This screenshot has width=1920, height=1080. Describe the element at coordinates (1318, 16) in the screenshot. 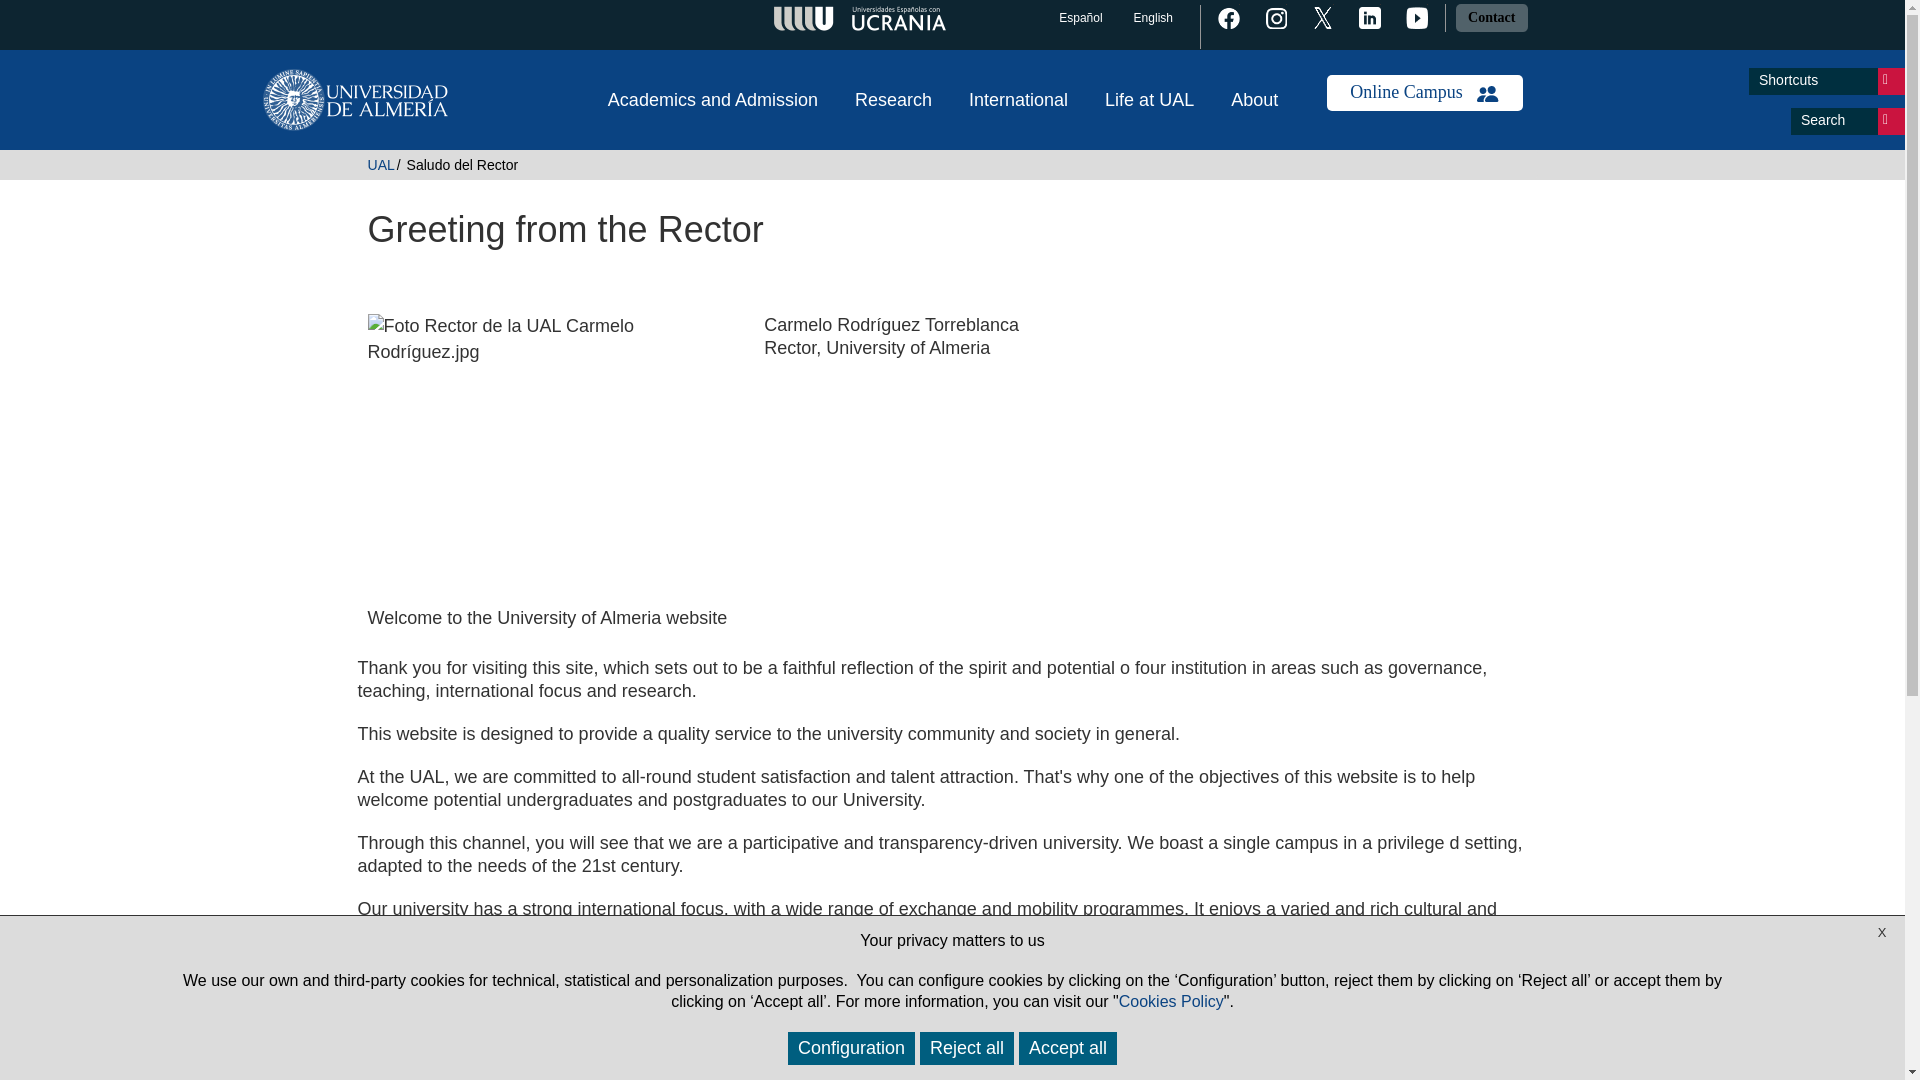

I see `Pulsa para acceder a Twitter` at that location.